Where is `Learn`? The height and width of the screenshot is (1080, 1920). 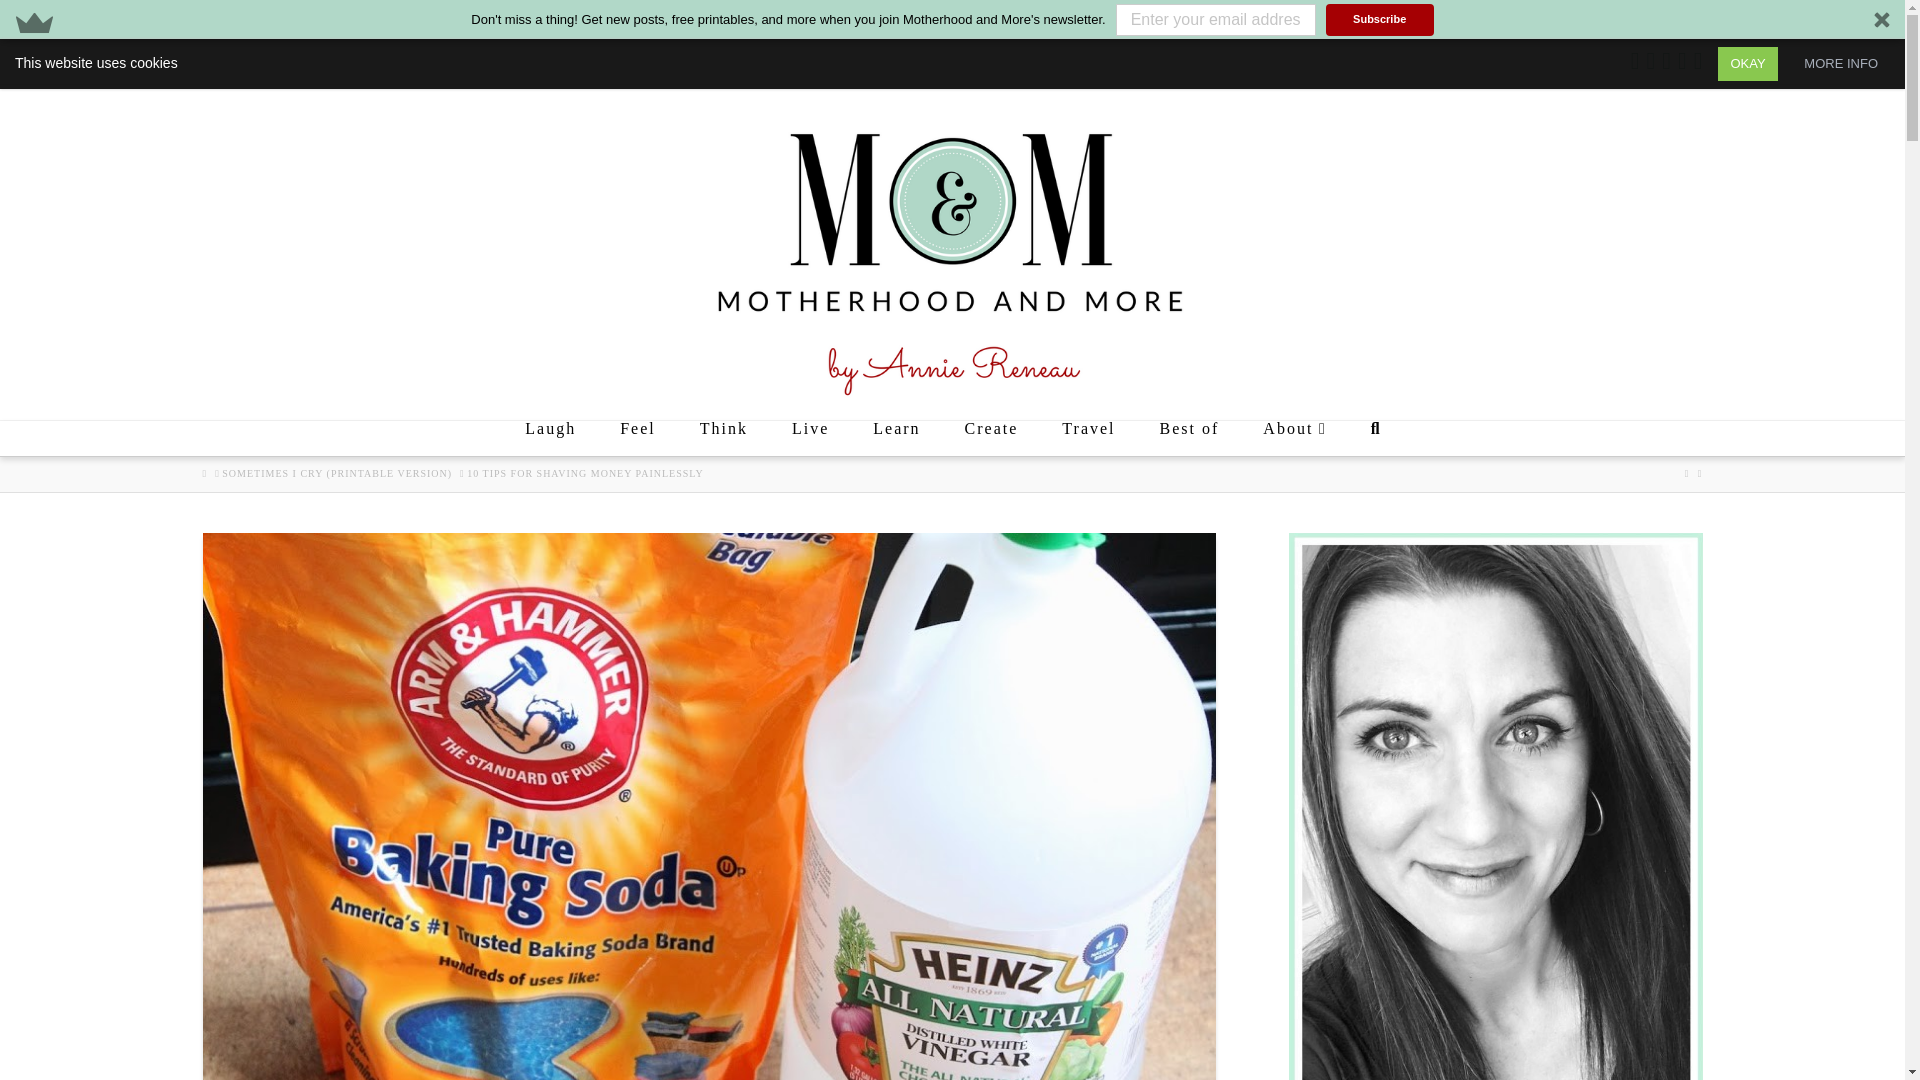 Learn is located at coordinates (895, 438).